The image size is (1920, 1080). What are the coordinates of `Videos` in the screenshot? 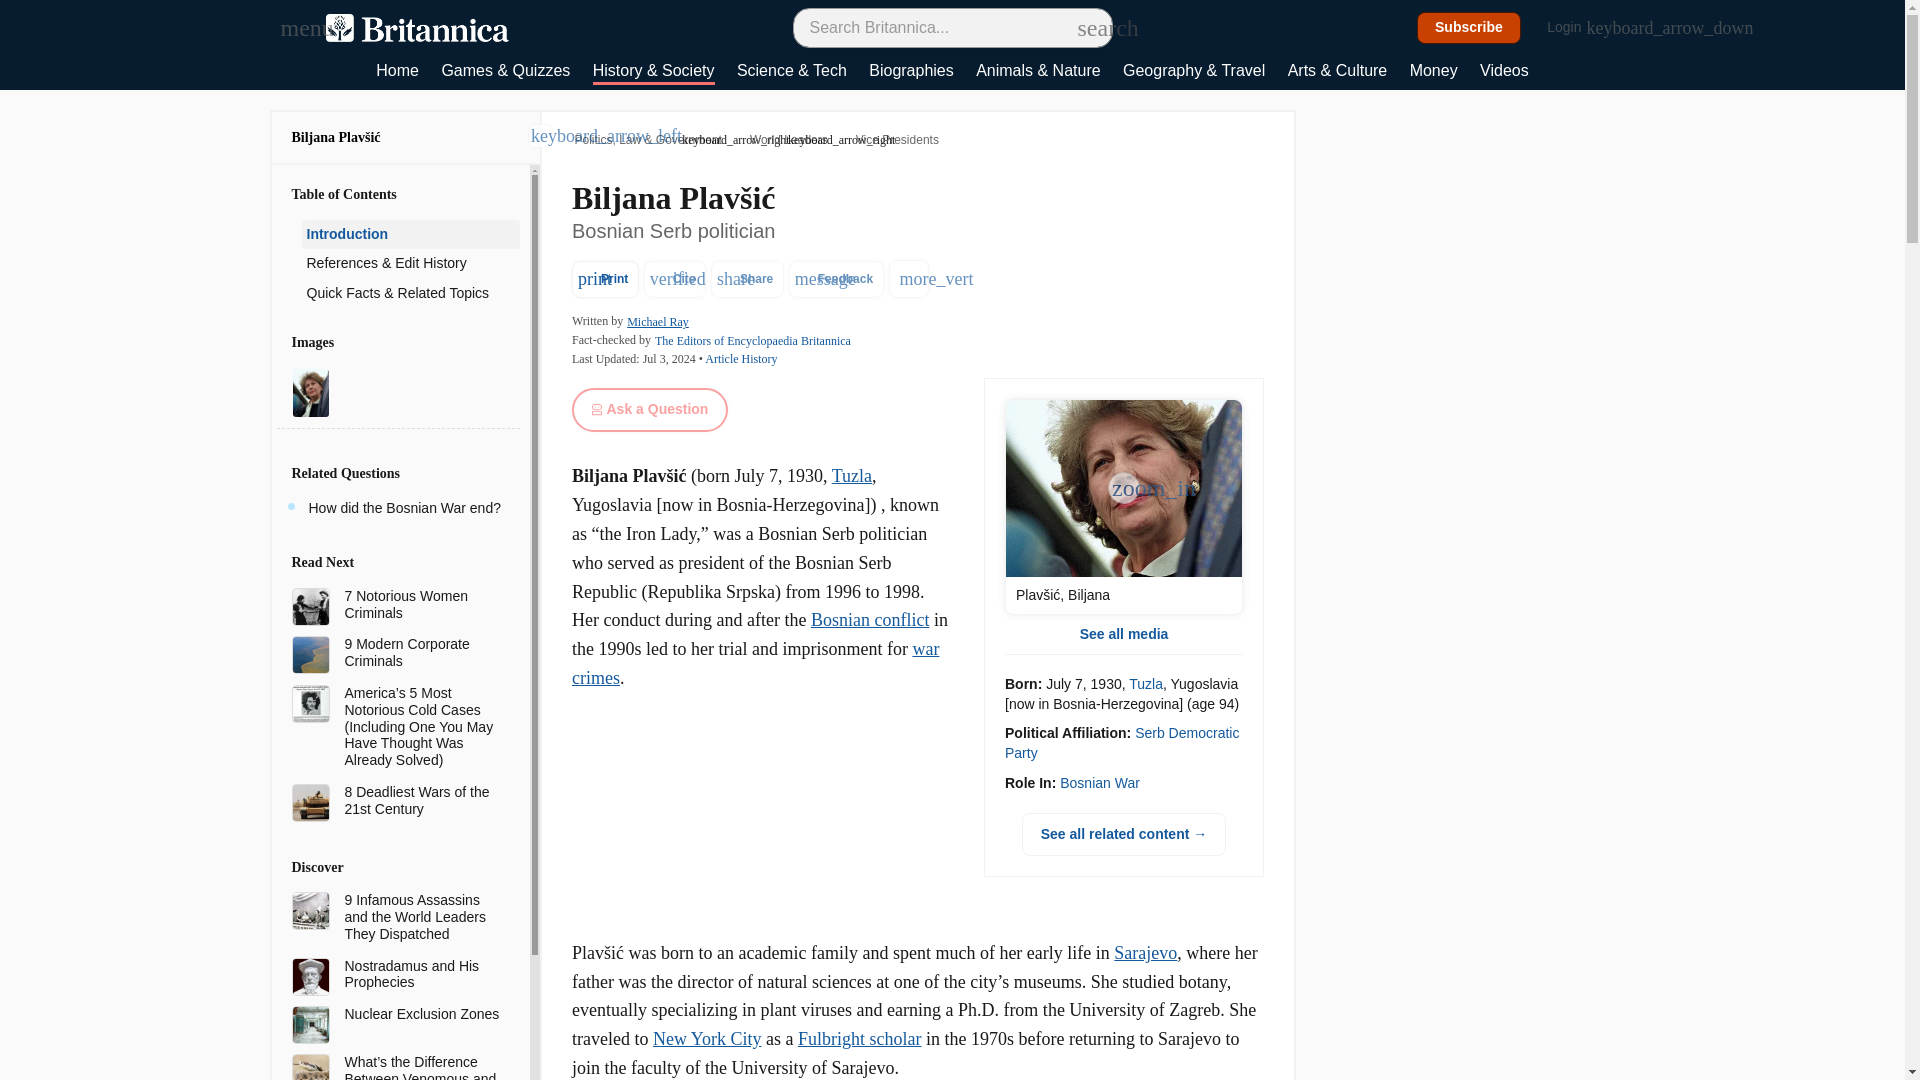 It's located at (1504, 72).